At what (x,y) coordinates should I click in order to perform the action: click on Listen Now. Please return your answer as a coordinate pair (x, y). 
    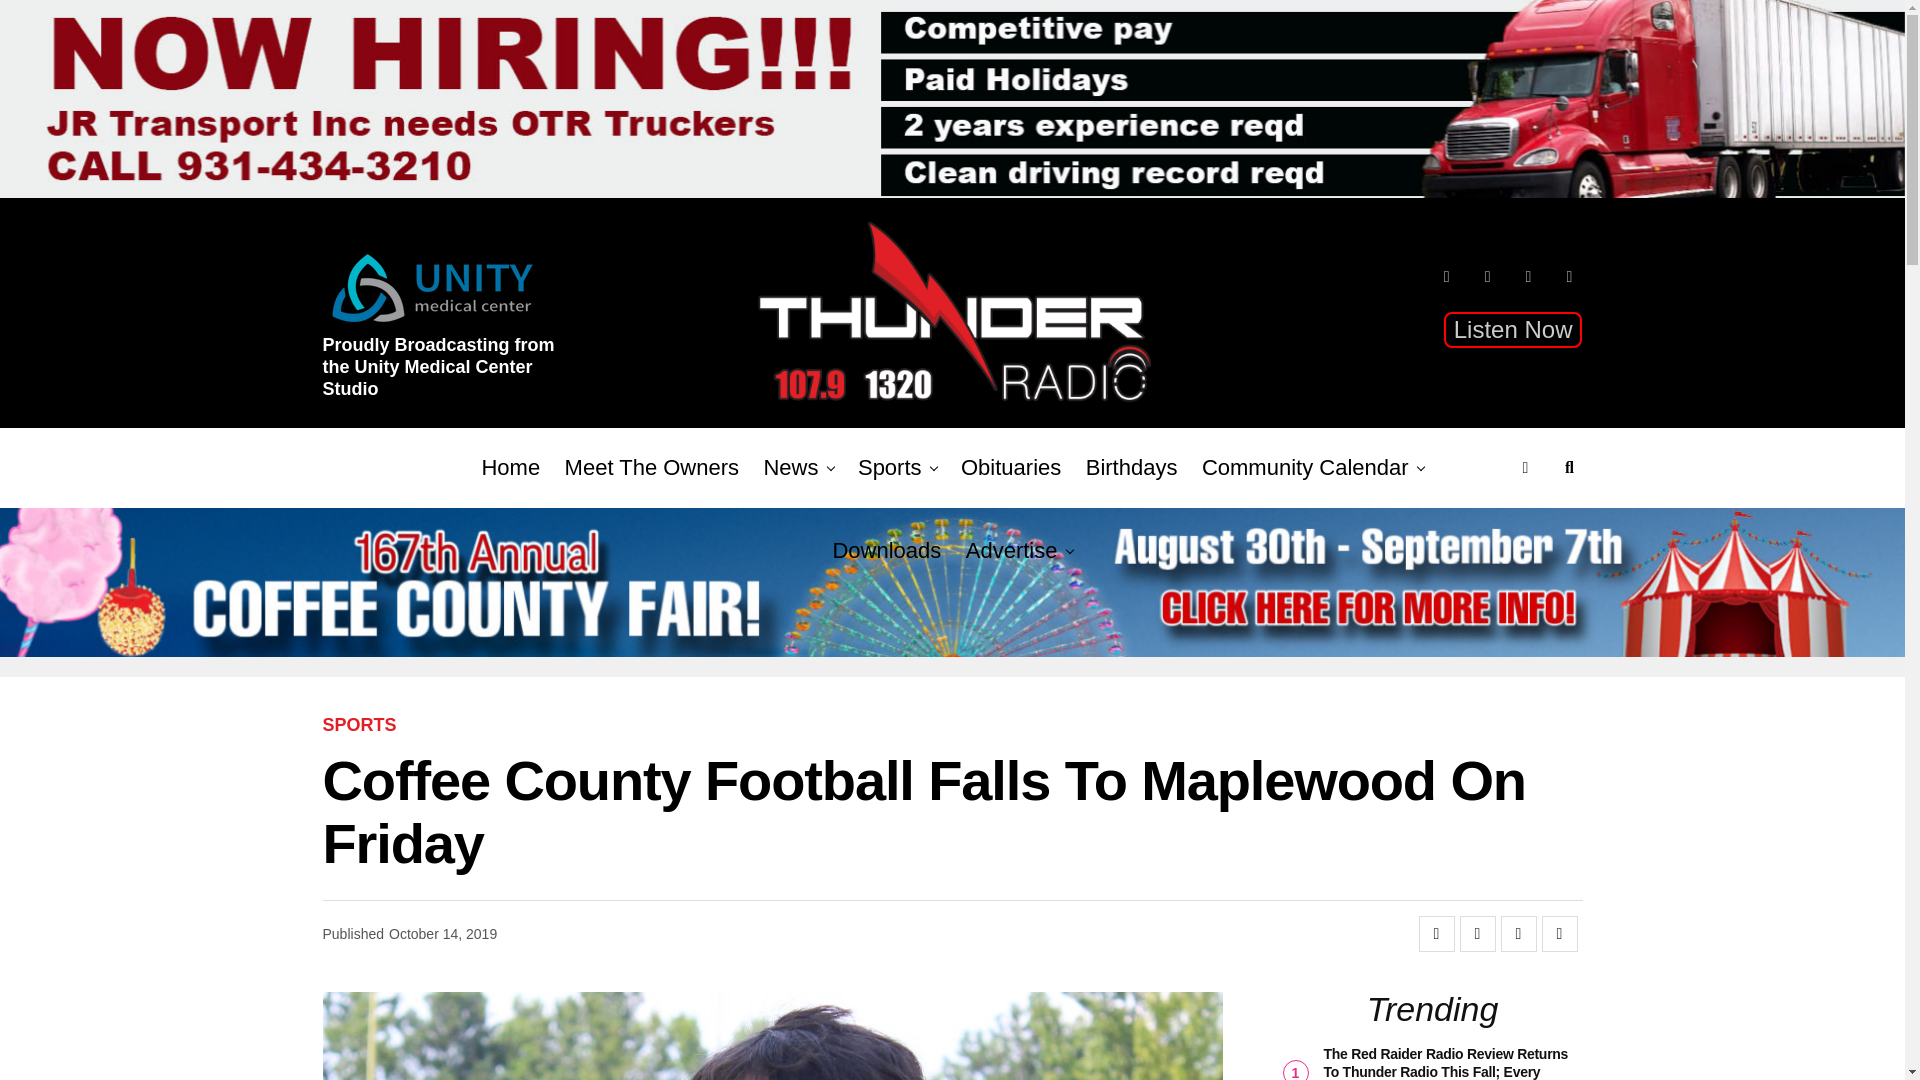
    Looking at the image, I should click on (1512, 330).